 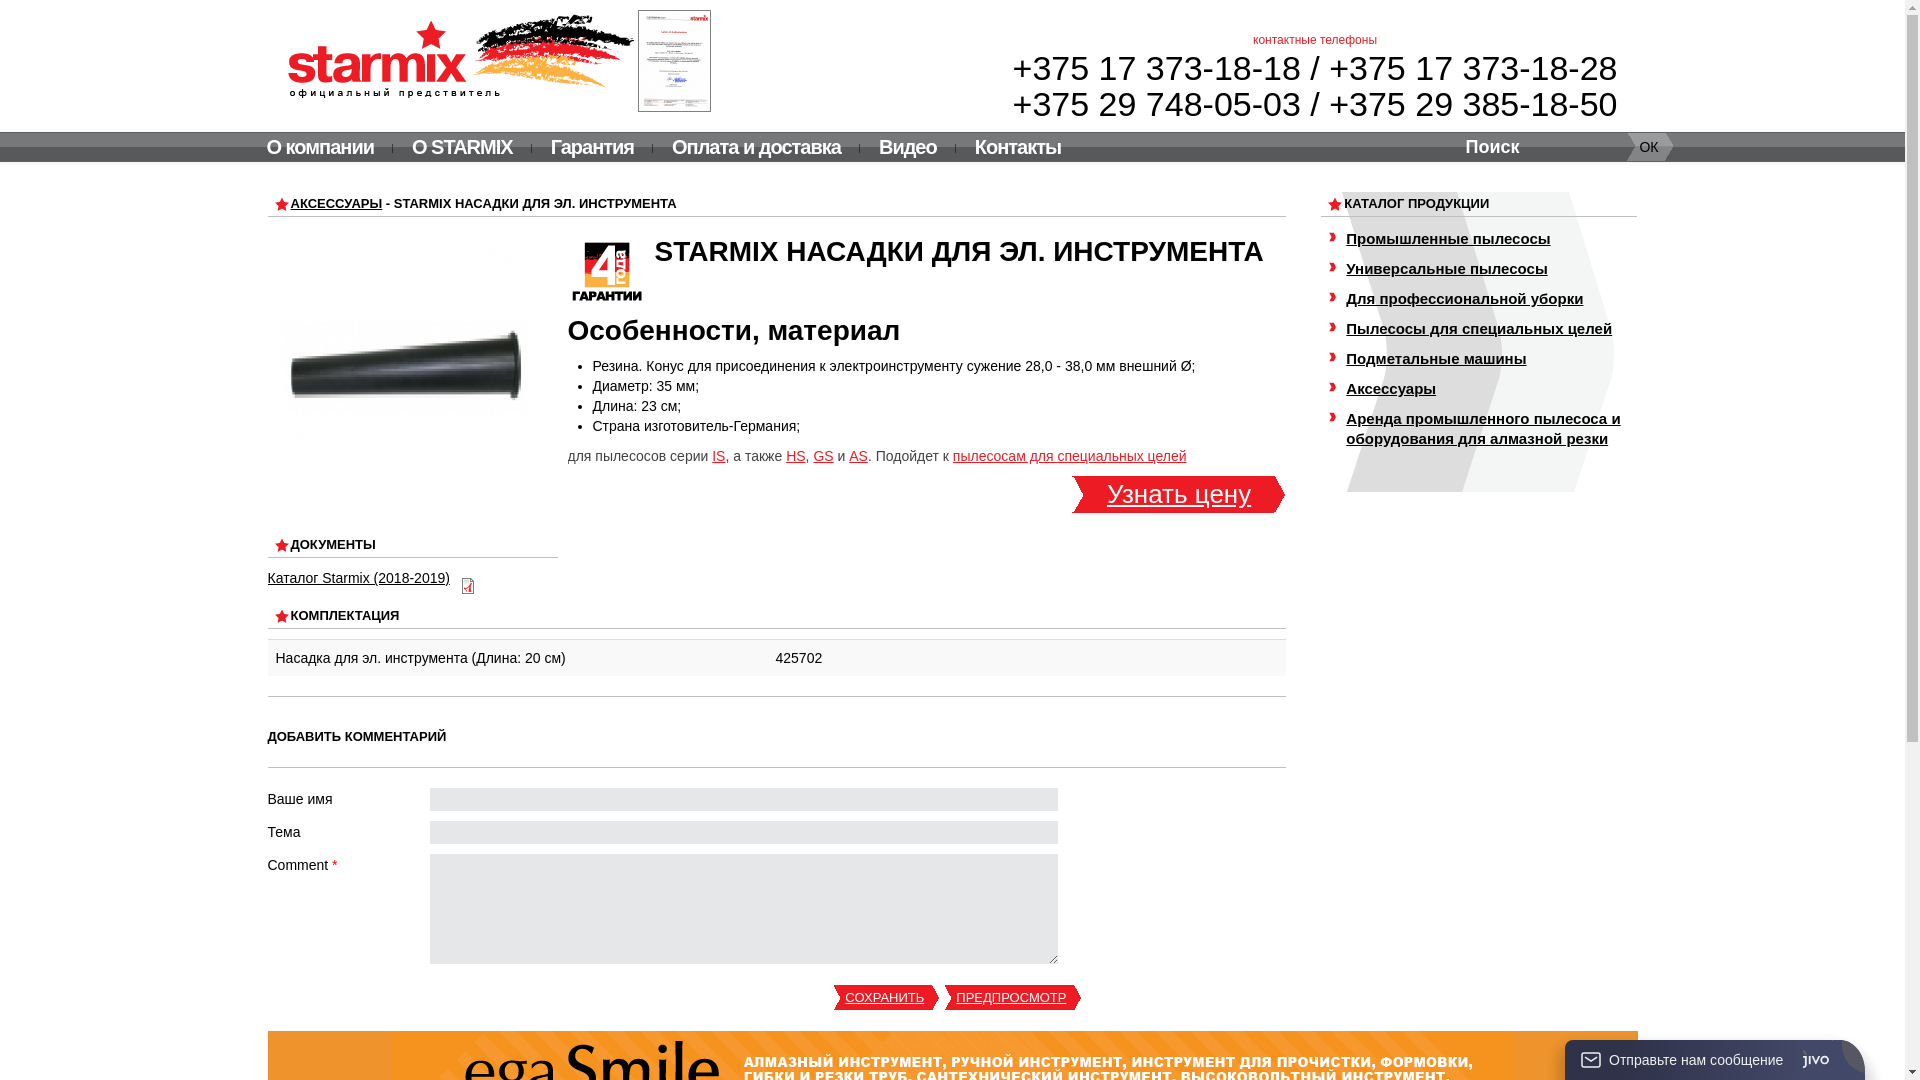 I want to click on HS, so click(x=796, y=456).